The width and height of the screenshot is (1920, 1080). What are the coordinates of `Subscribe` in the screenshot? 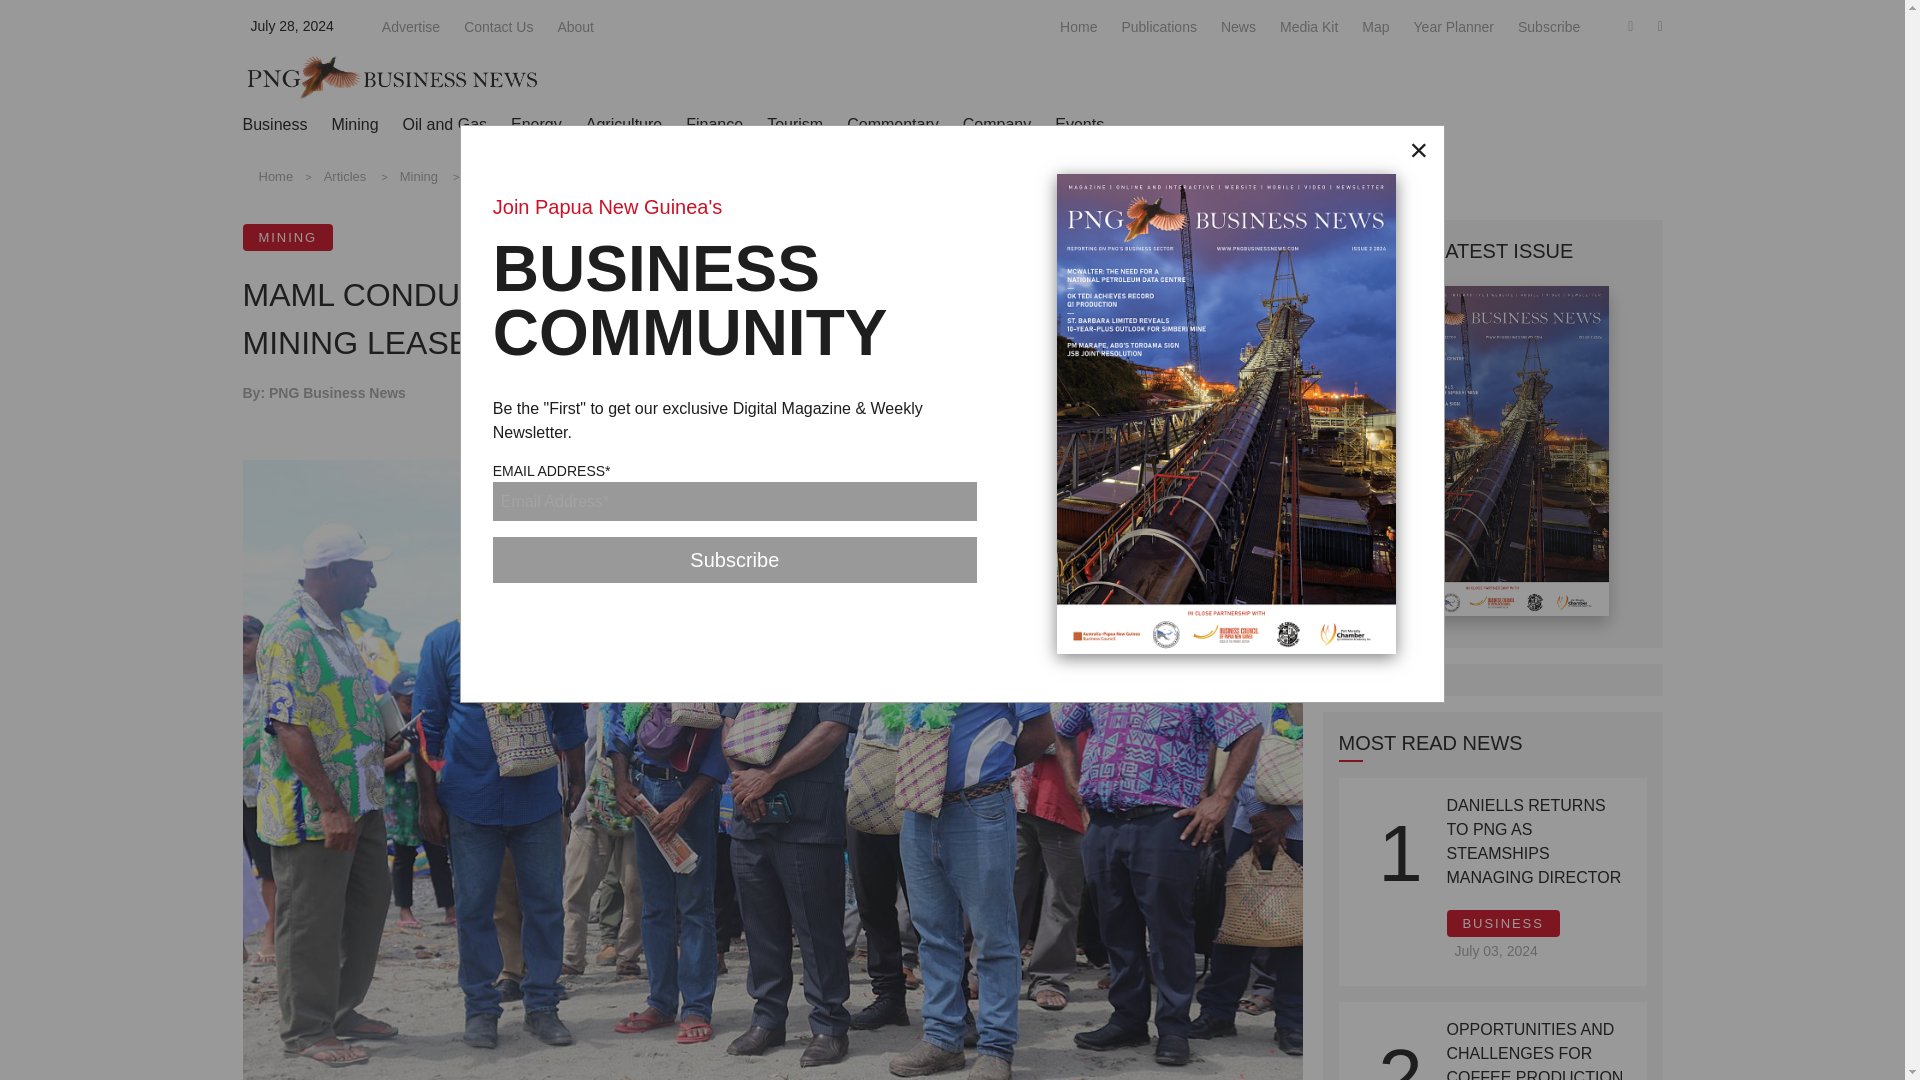 It's located at (735, 560).